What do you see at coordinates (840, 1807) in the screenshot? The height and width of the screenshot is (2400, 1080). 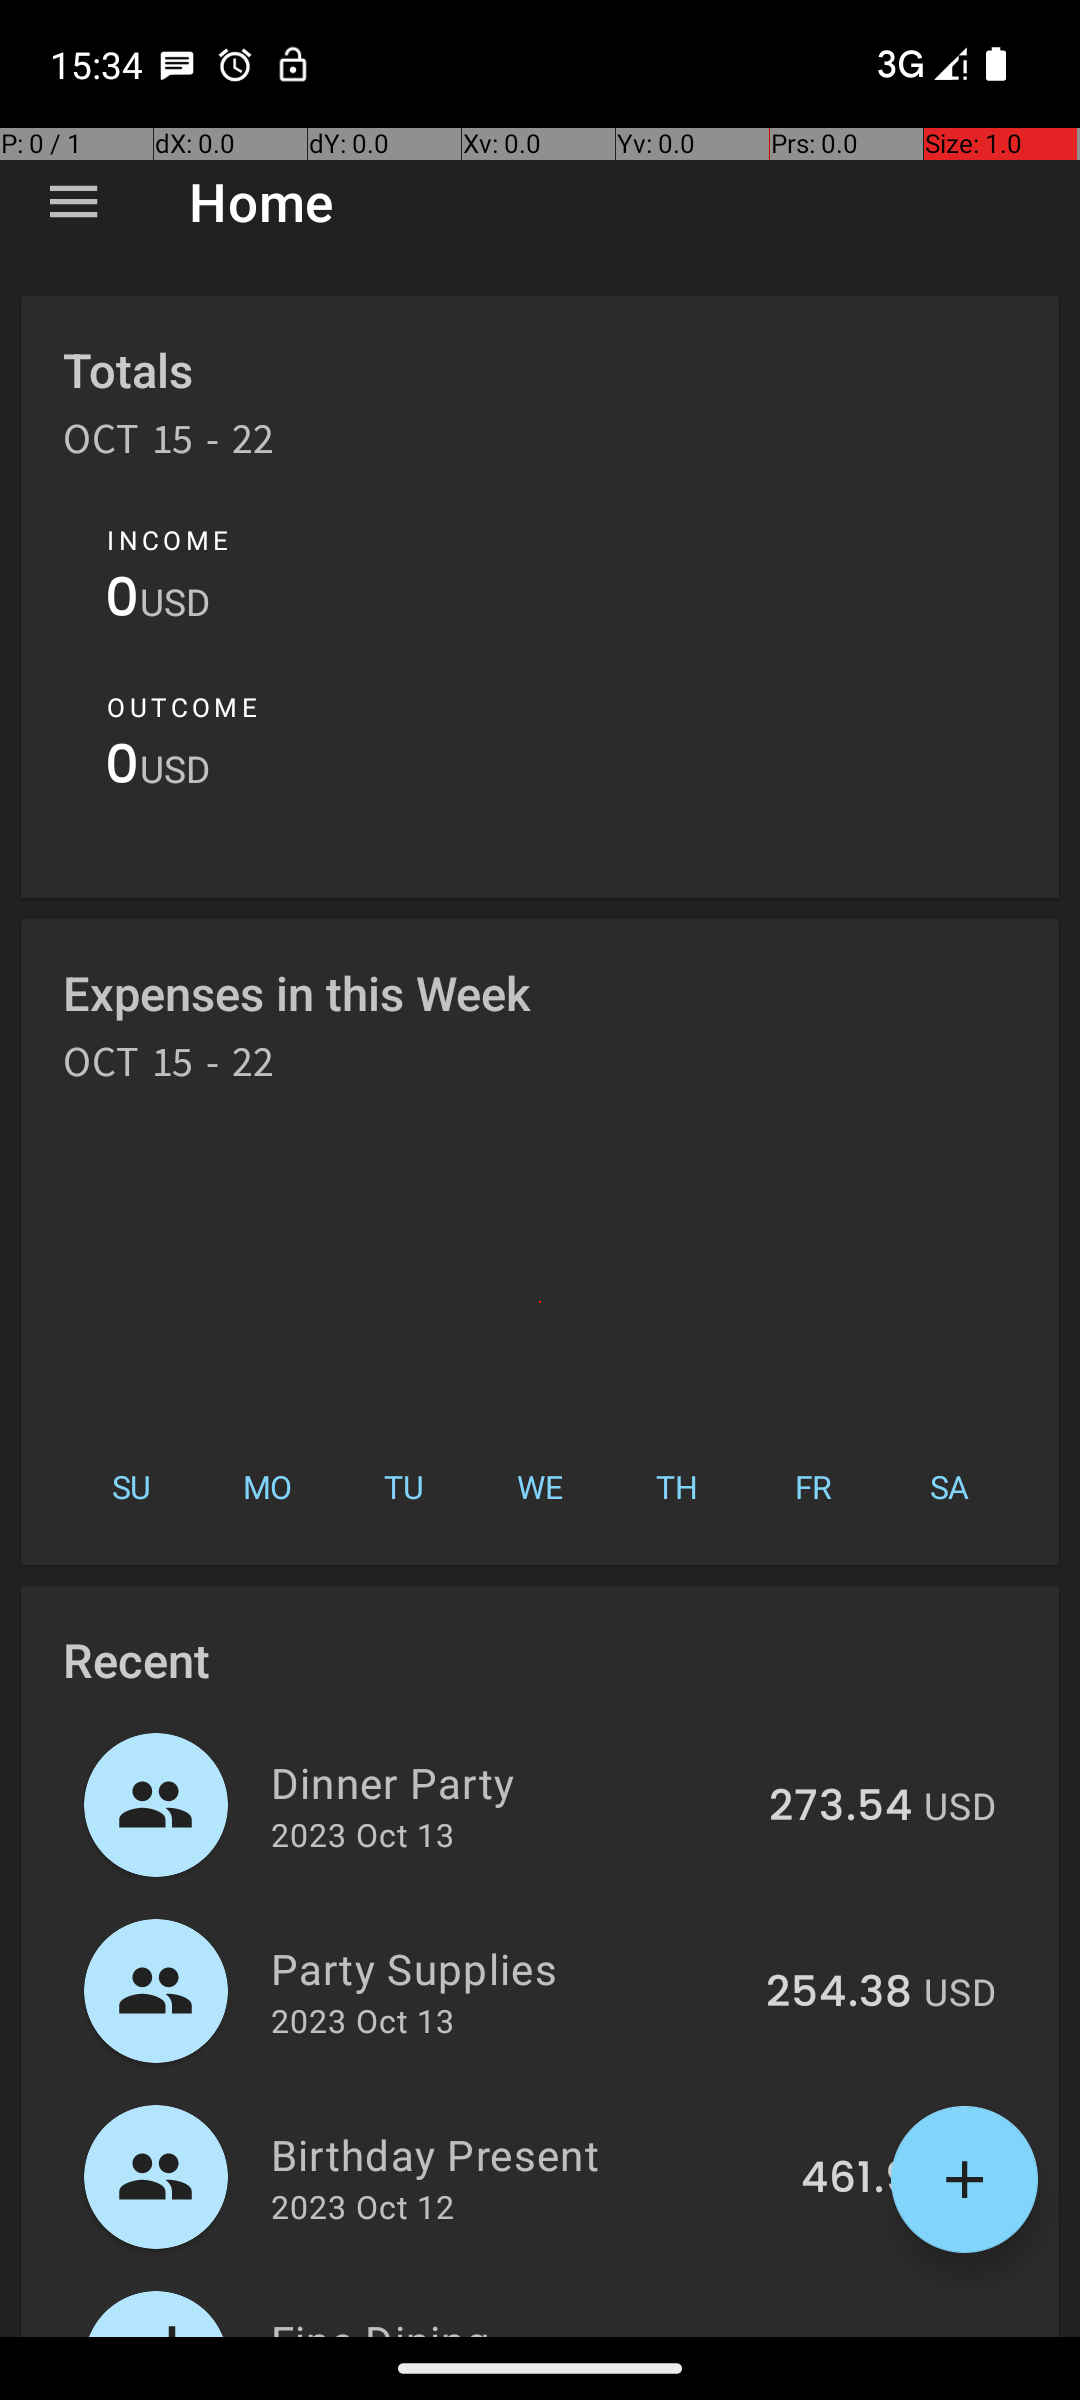 I see `273.54` at bounding box center [840, 1807].